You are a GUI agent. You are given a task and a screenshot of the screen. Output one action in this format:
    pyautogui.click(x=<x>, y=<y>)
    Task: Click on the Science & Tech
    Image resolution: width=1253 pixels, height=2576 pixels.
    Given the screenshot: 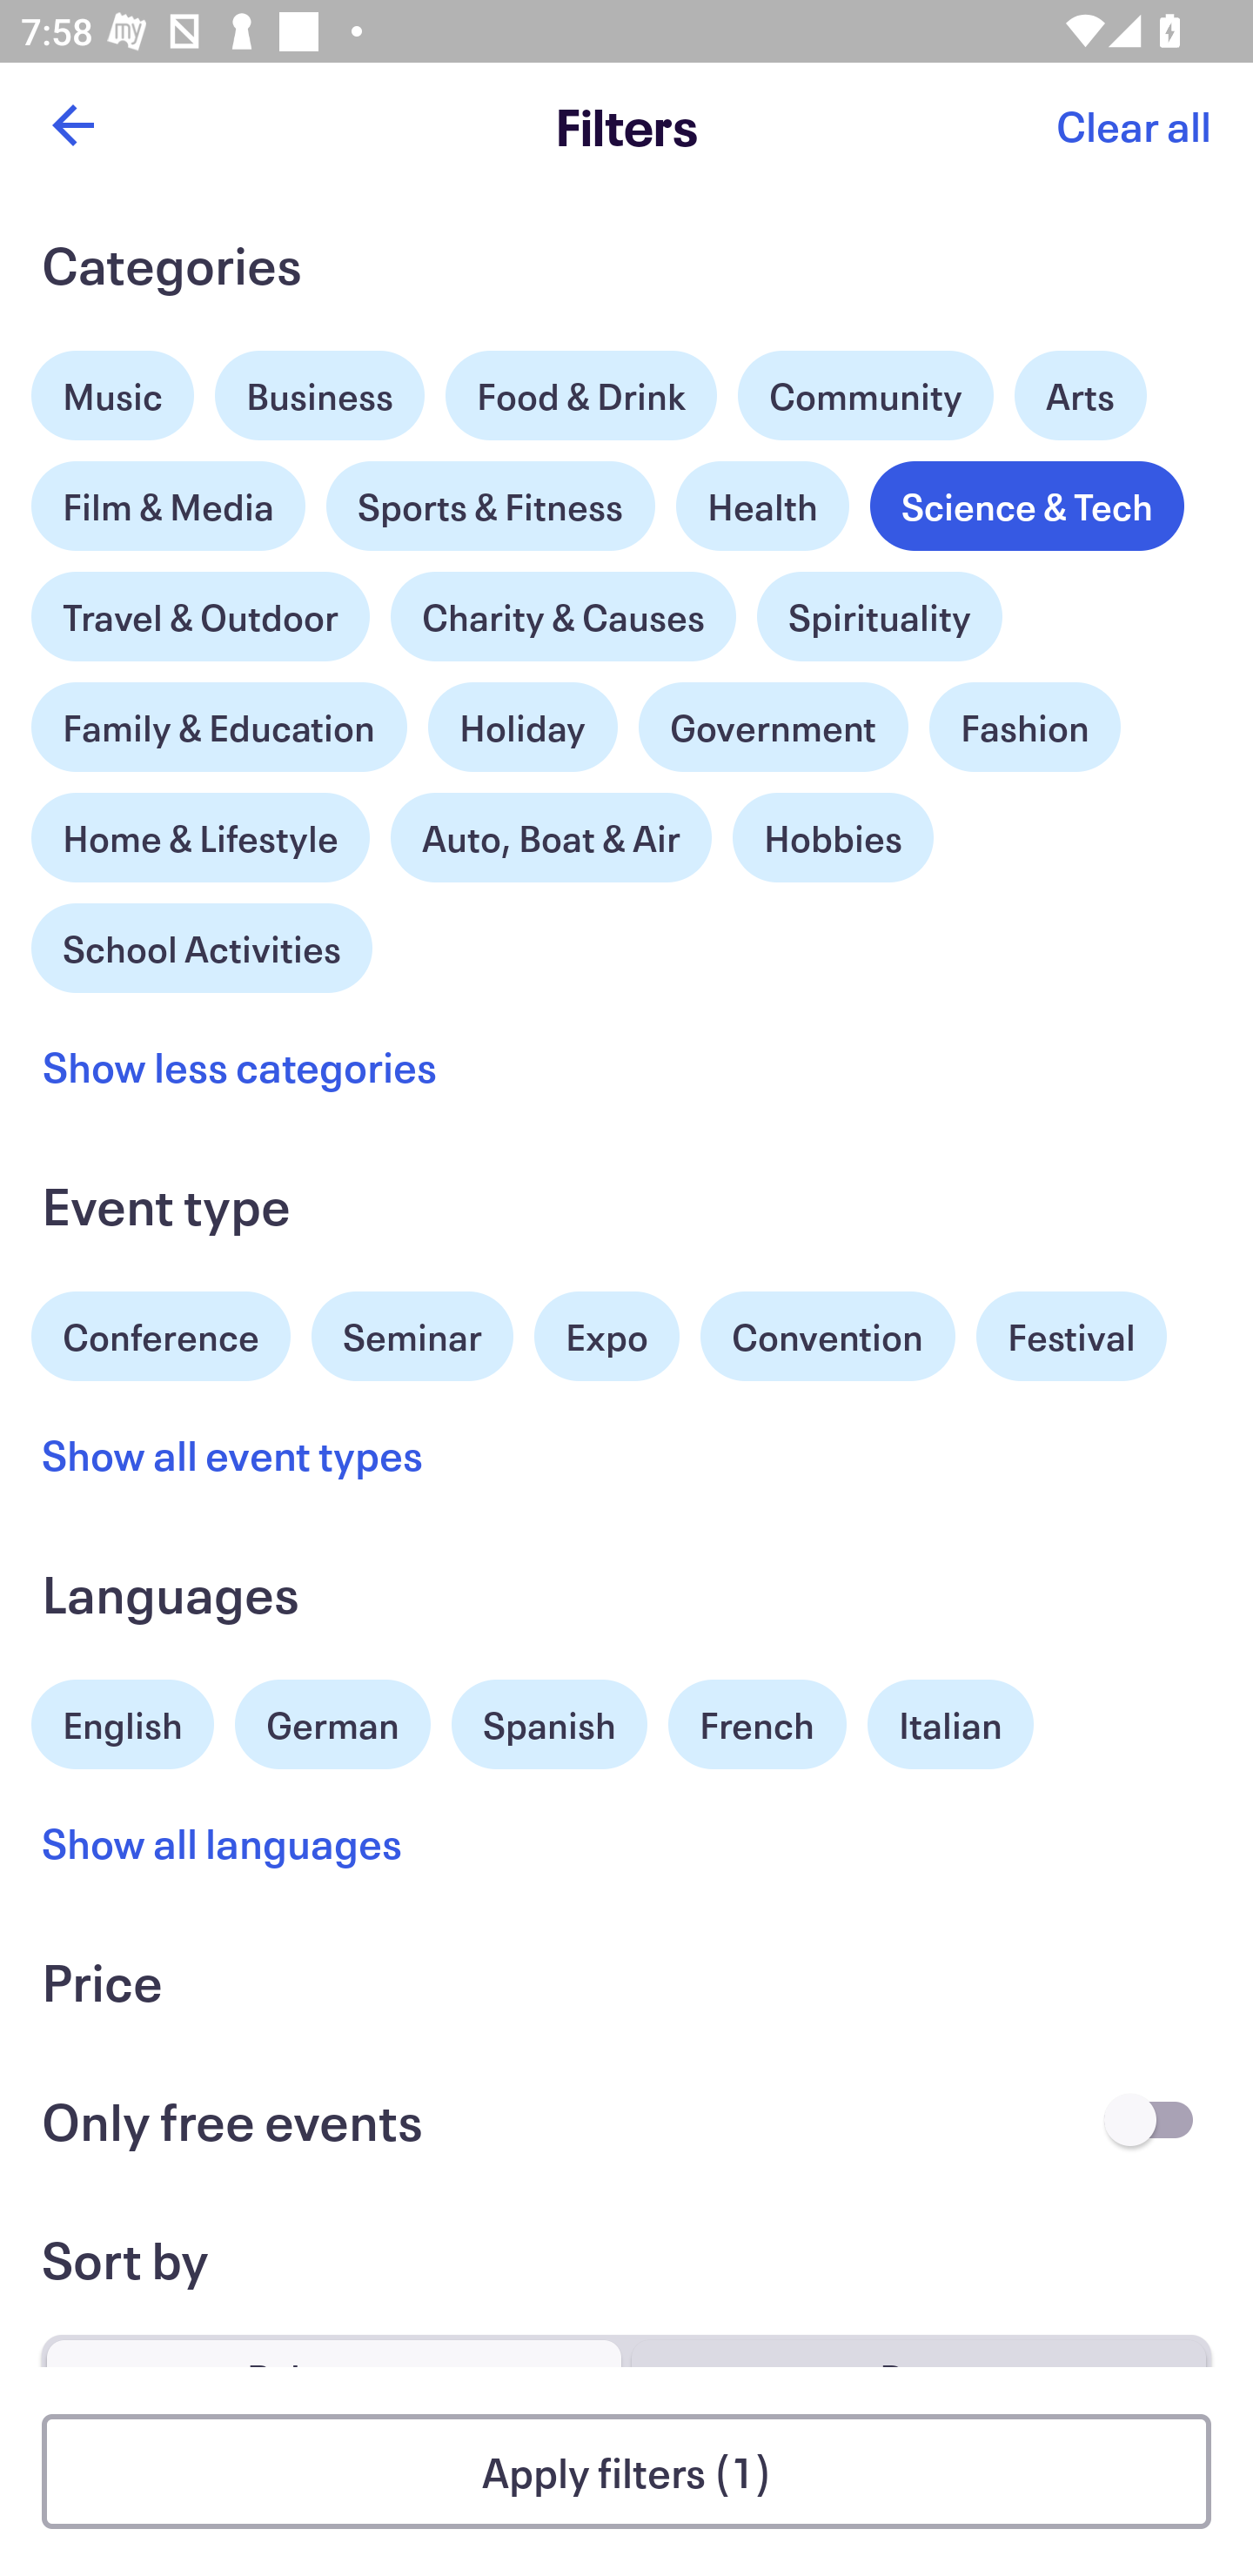 What is the action you would take?
    pyautogui.click(x=1027, y=506)
    